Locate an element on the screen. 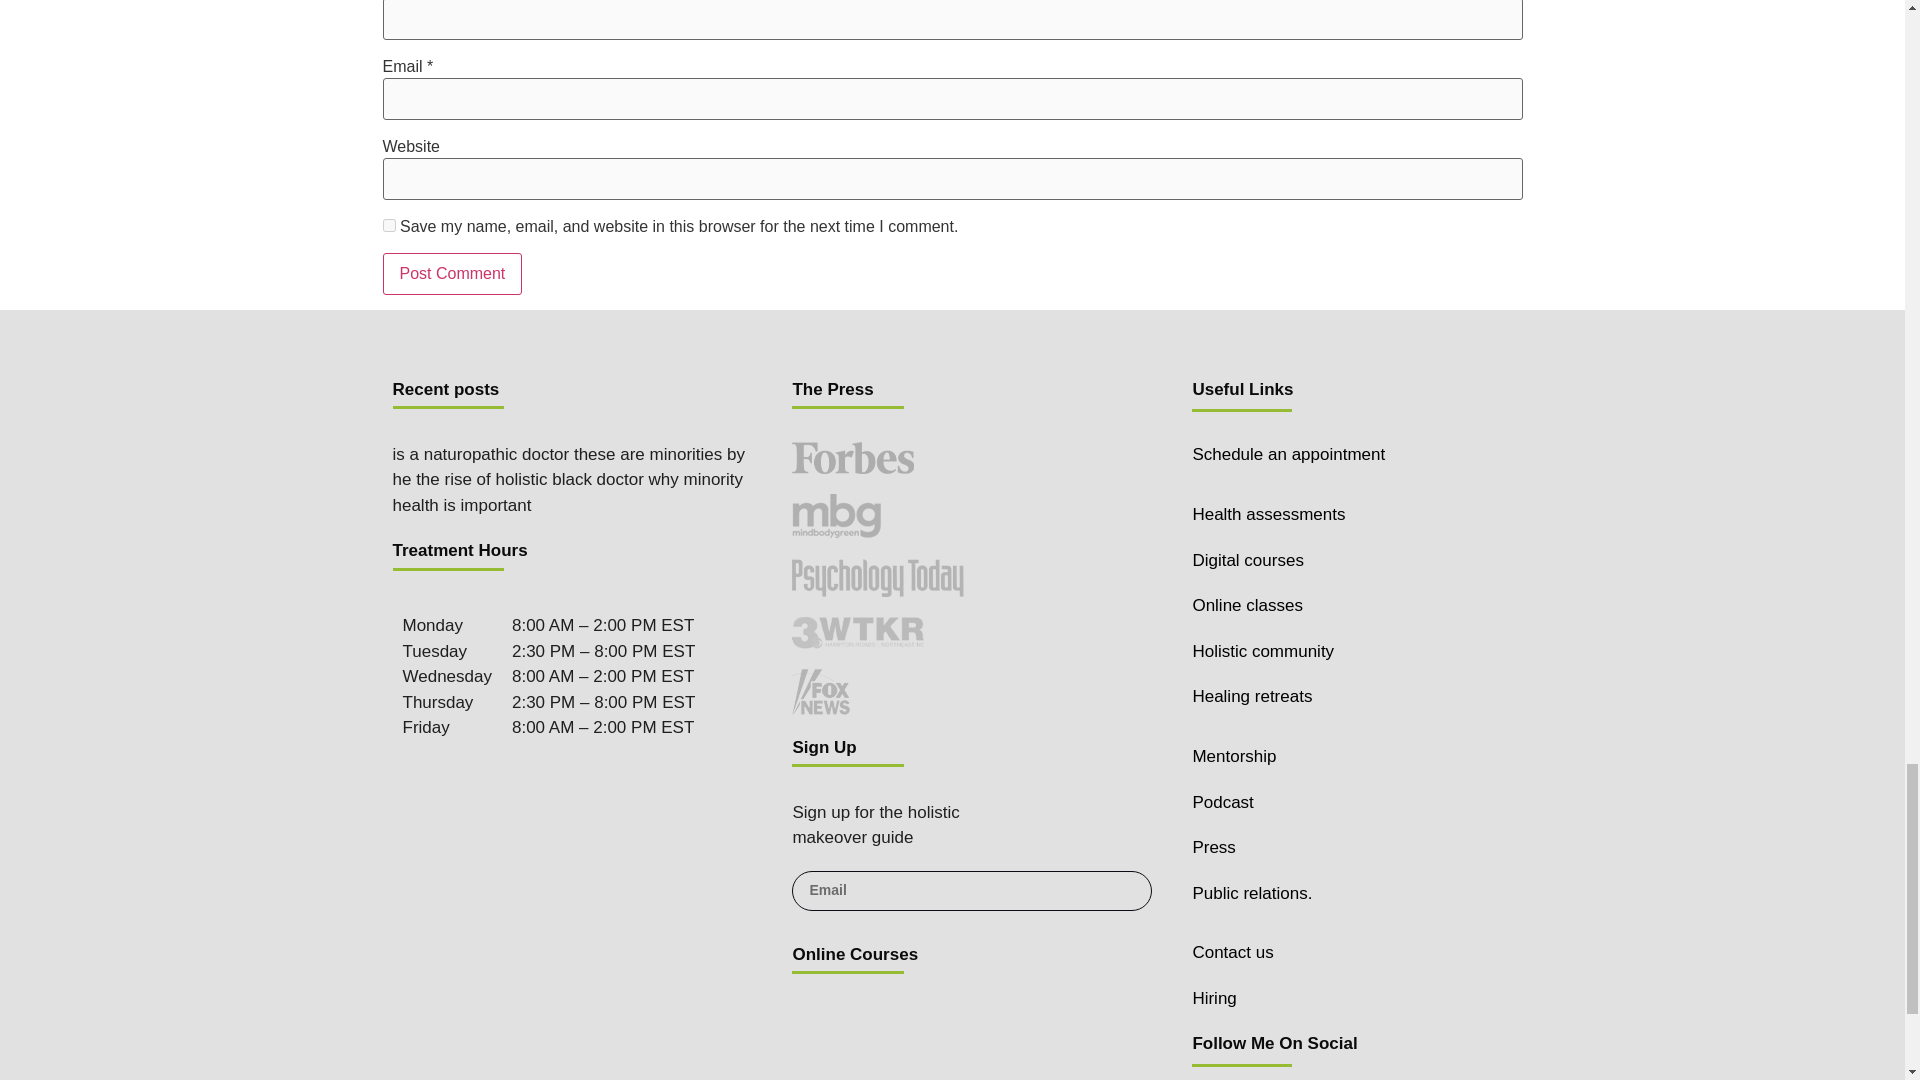  yes is located at coordinates (388, 226).